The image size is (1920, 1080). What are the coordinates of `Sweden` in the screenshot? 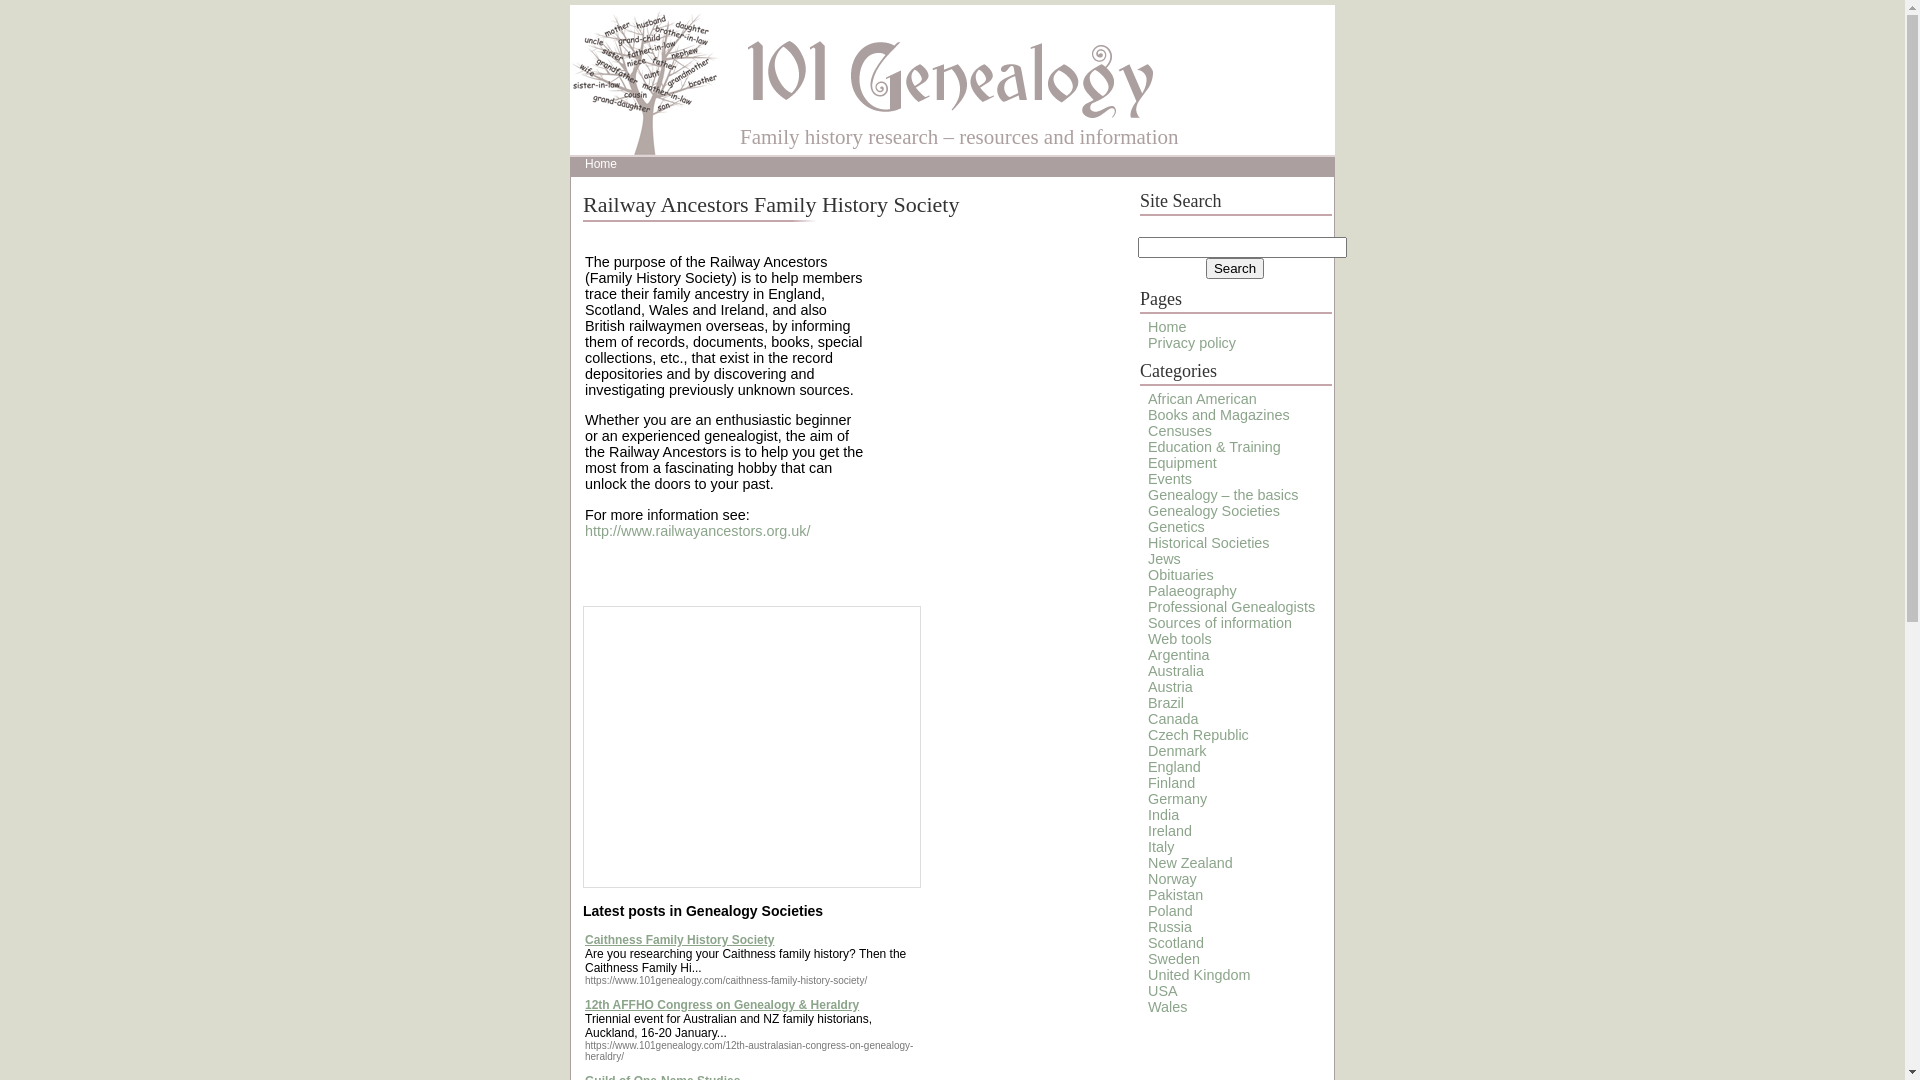 It's located at (1174, 959).